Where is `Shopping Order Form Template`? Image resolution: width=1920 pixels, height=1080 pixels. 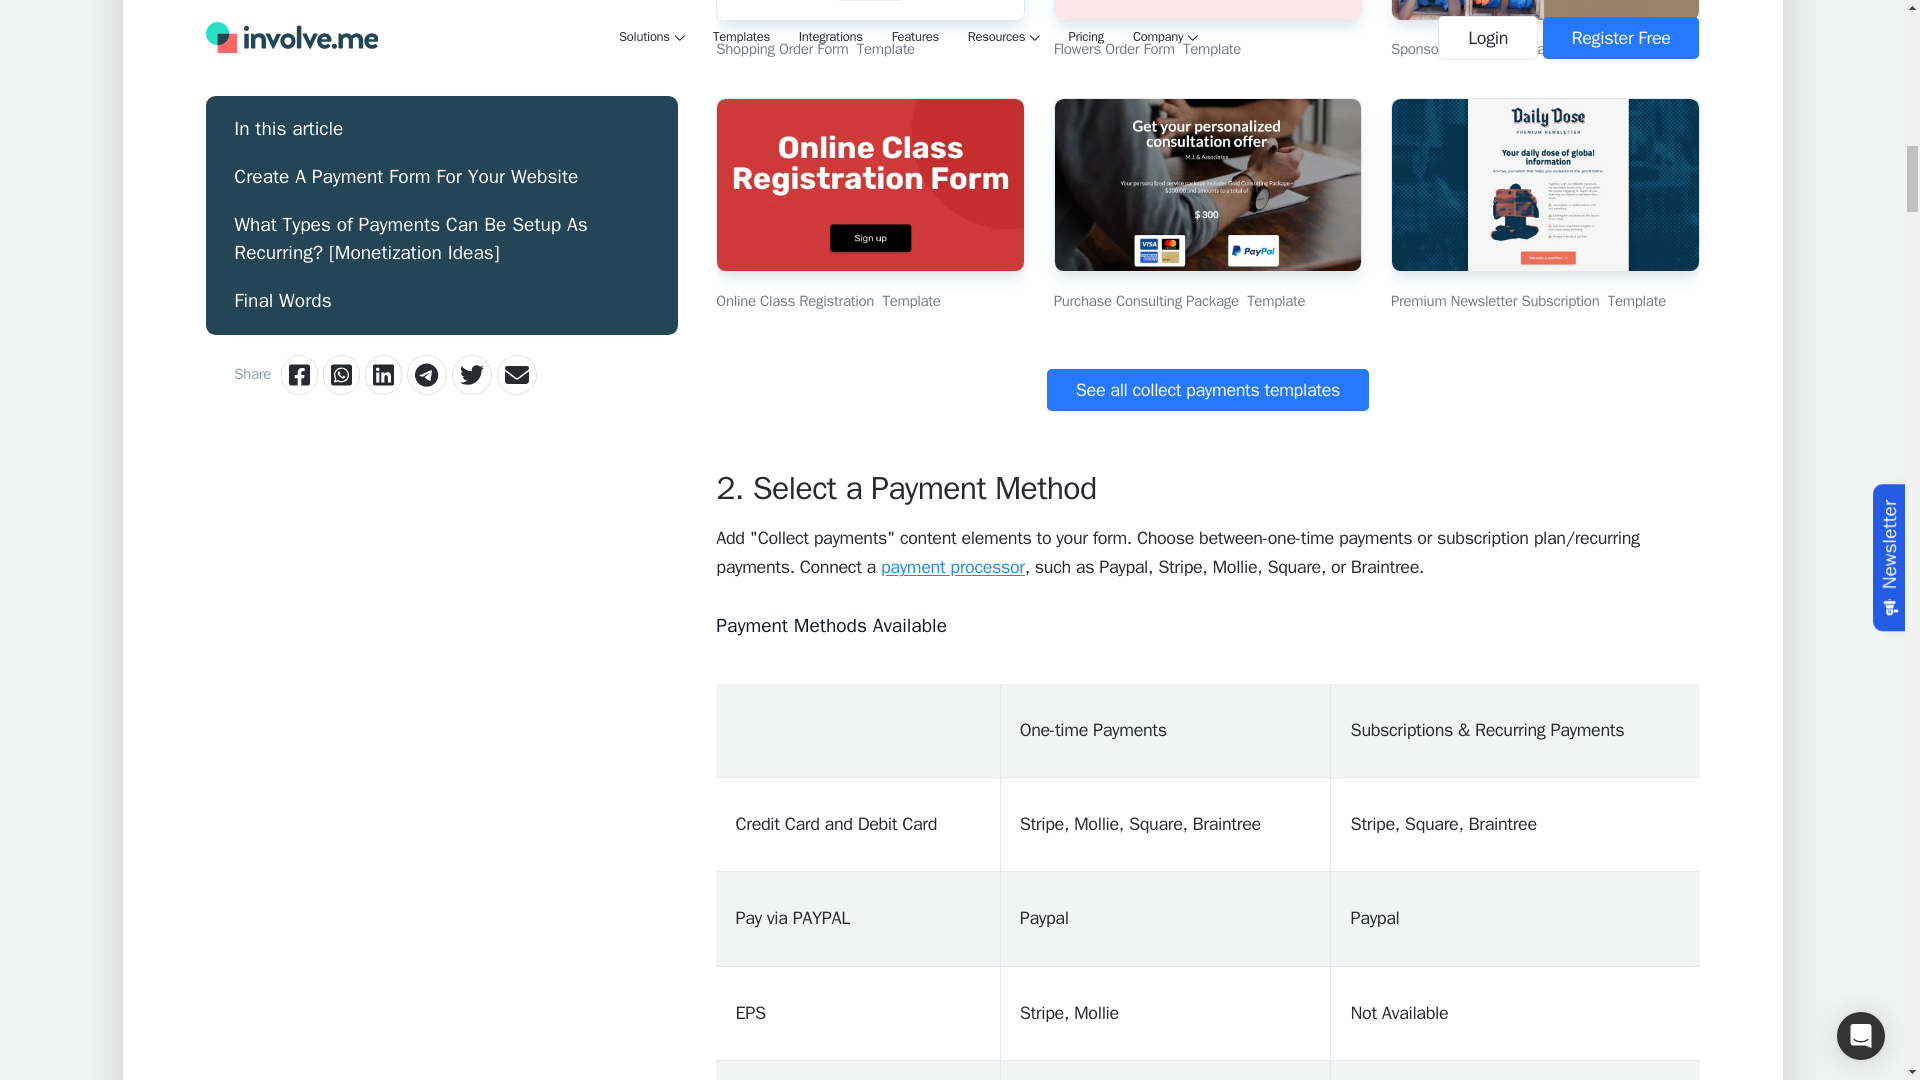
Shopping Order Form Template is located at coordinates (870, 30).